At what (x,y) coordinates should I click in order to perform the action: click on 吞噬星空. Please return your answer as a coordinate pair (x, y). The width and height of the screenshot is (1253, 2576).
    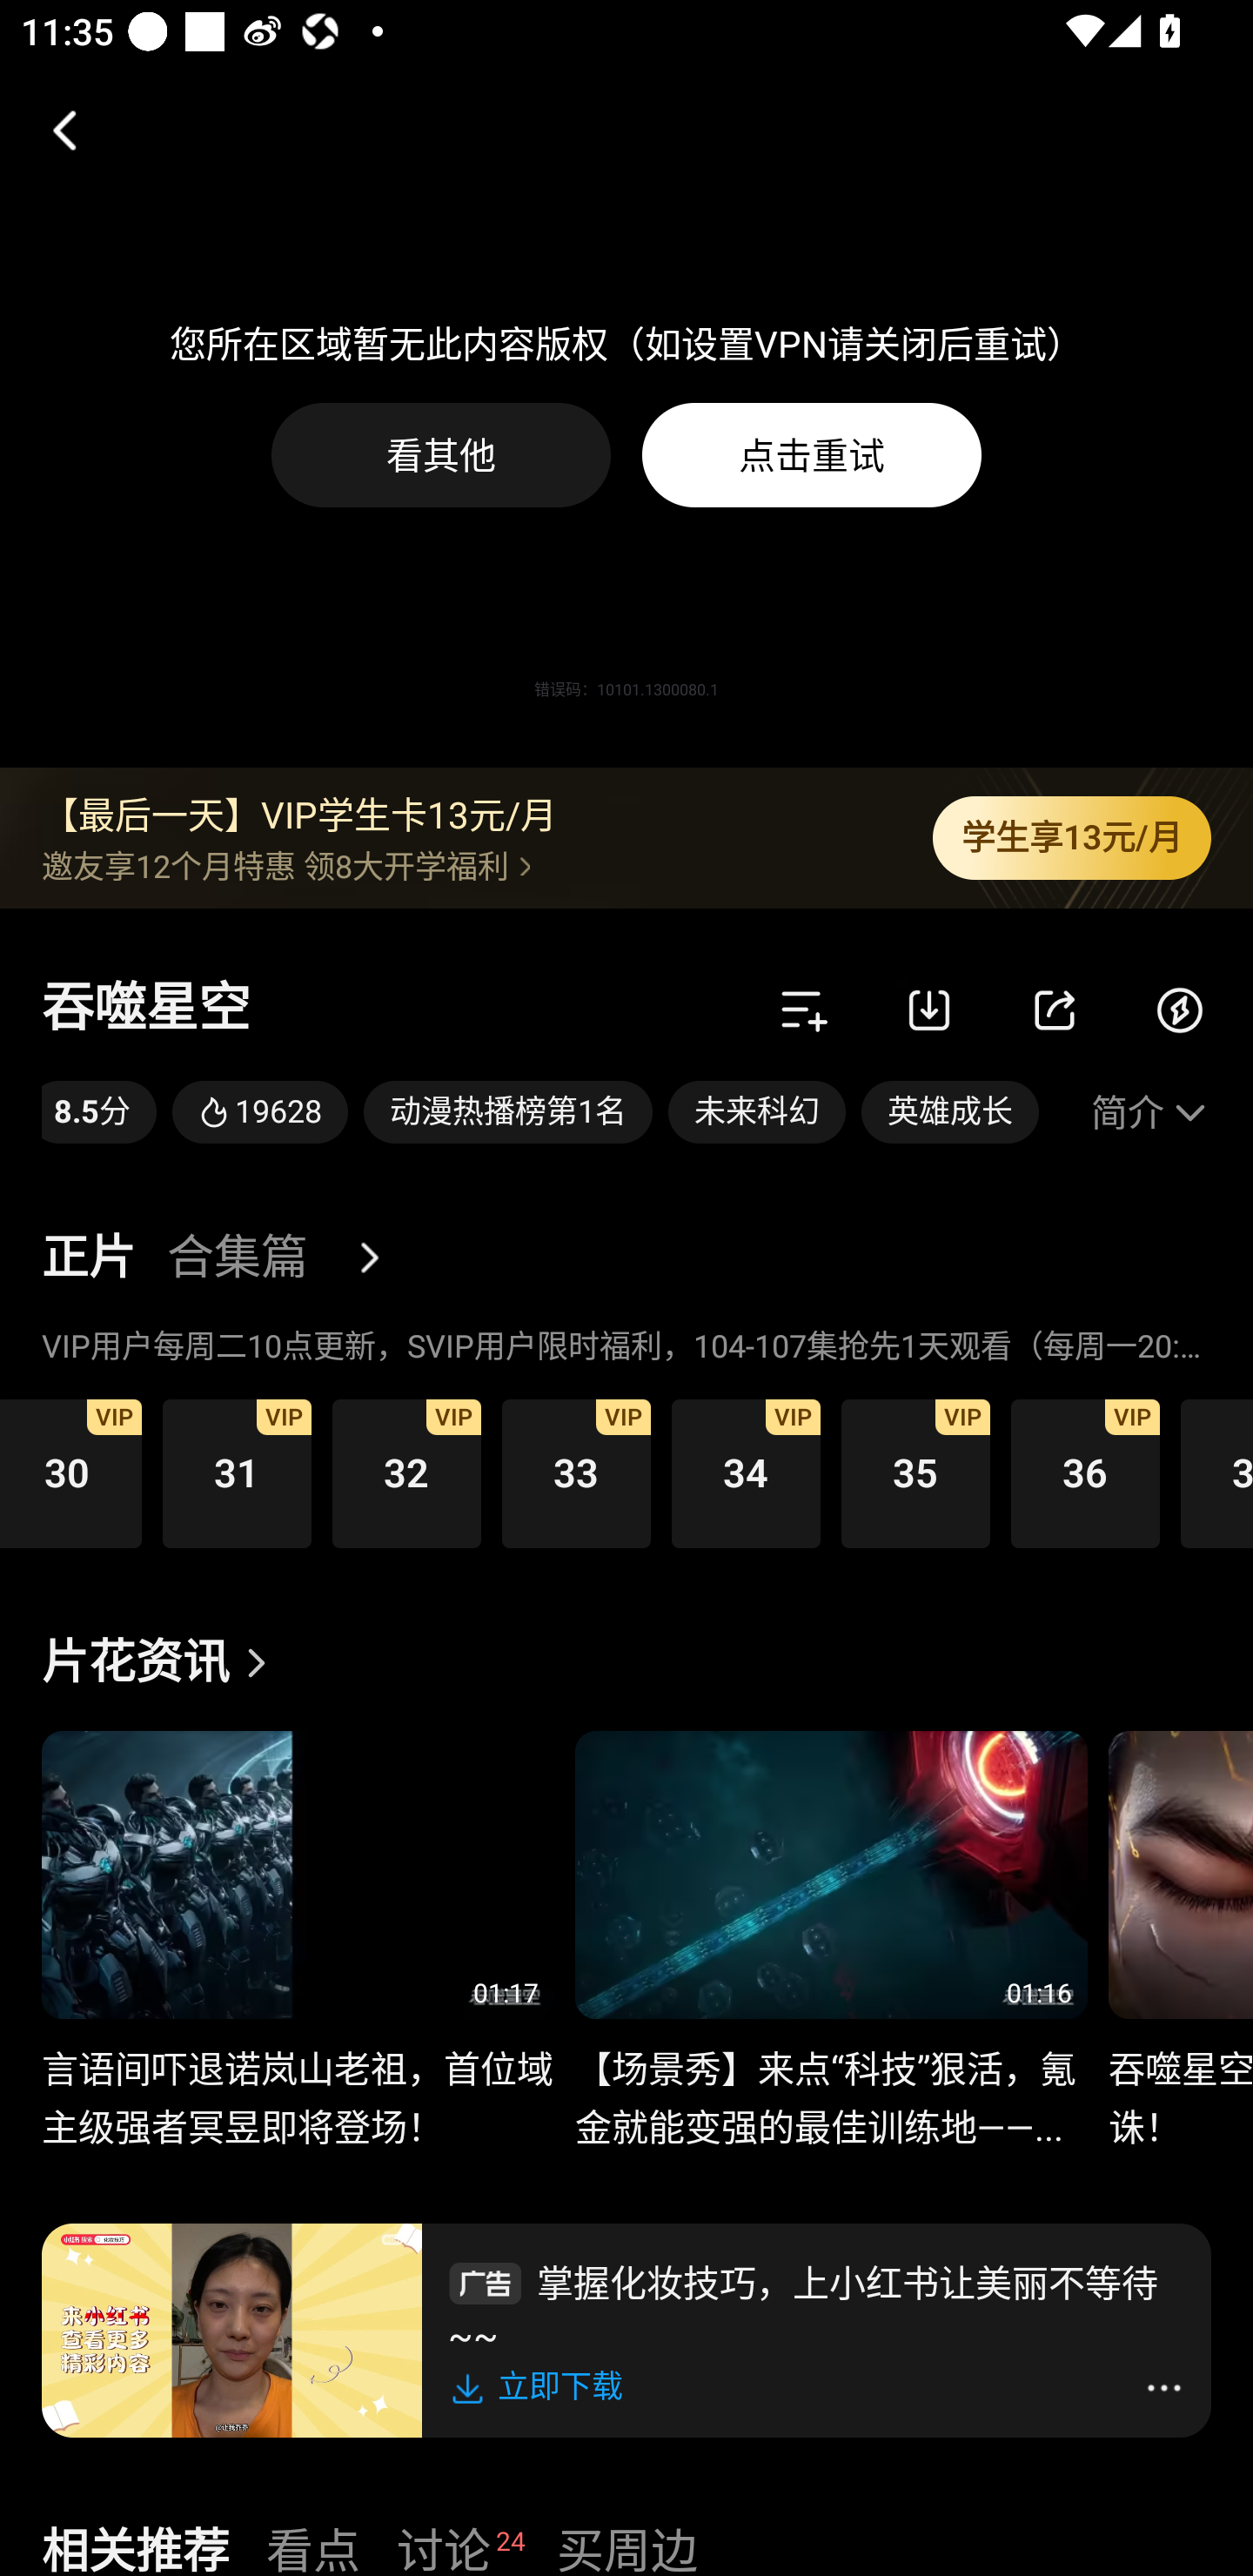
    Looking at the image, I should click on (146, 1010).